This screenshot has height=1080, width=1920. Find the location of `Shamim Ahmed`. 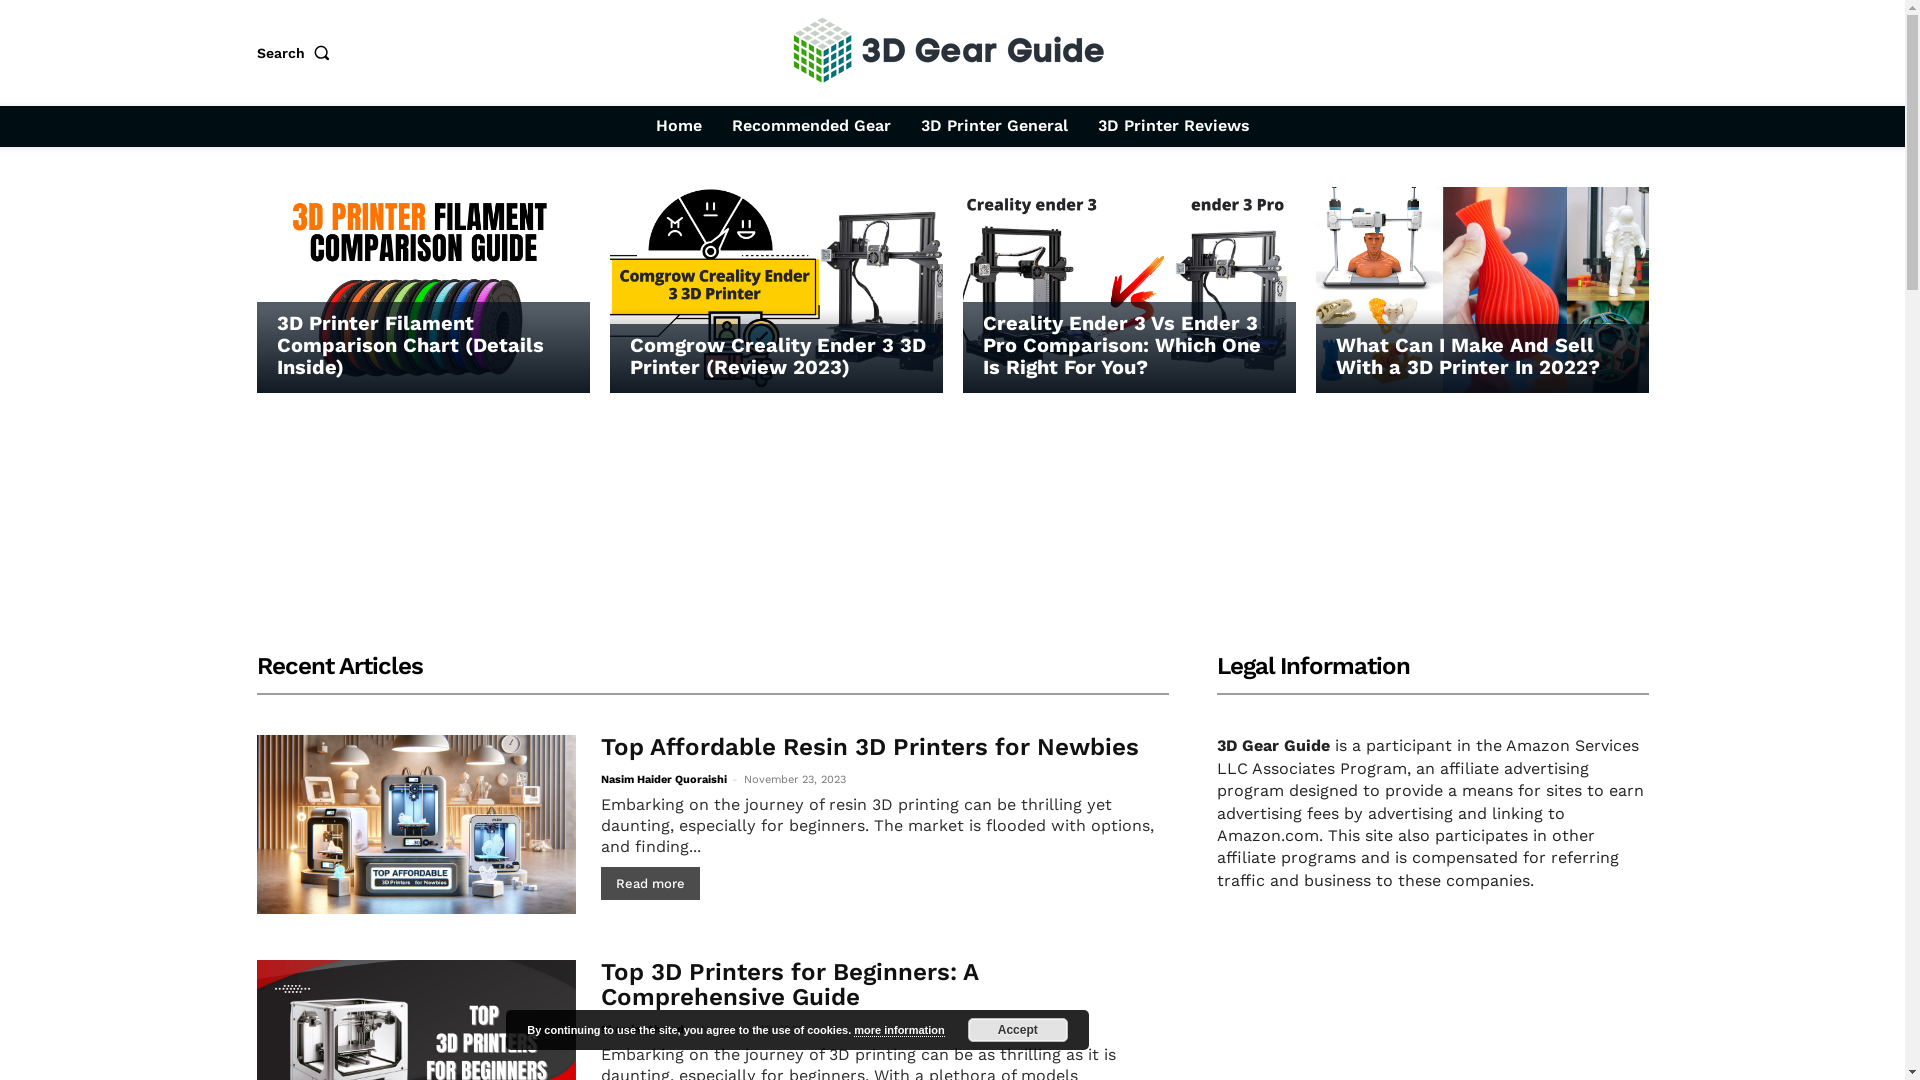

Shamim Ahmed is located at coordinates (642, 1030).